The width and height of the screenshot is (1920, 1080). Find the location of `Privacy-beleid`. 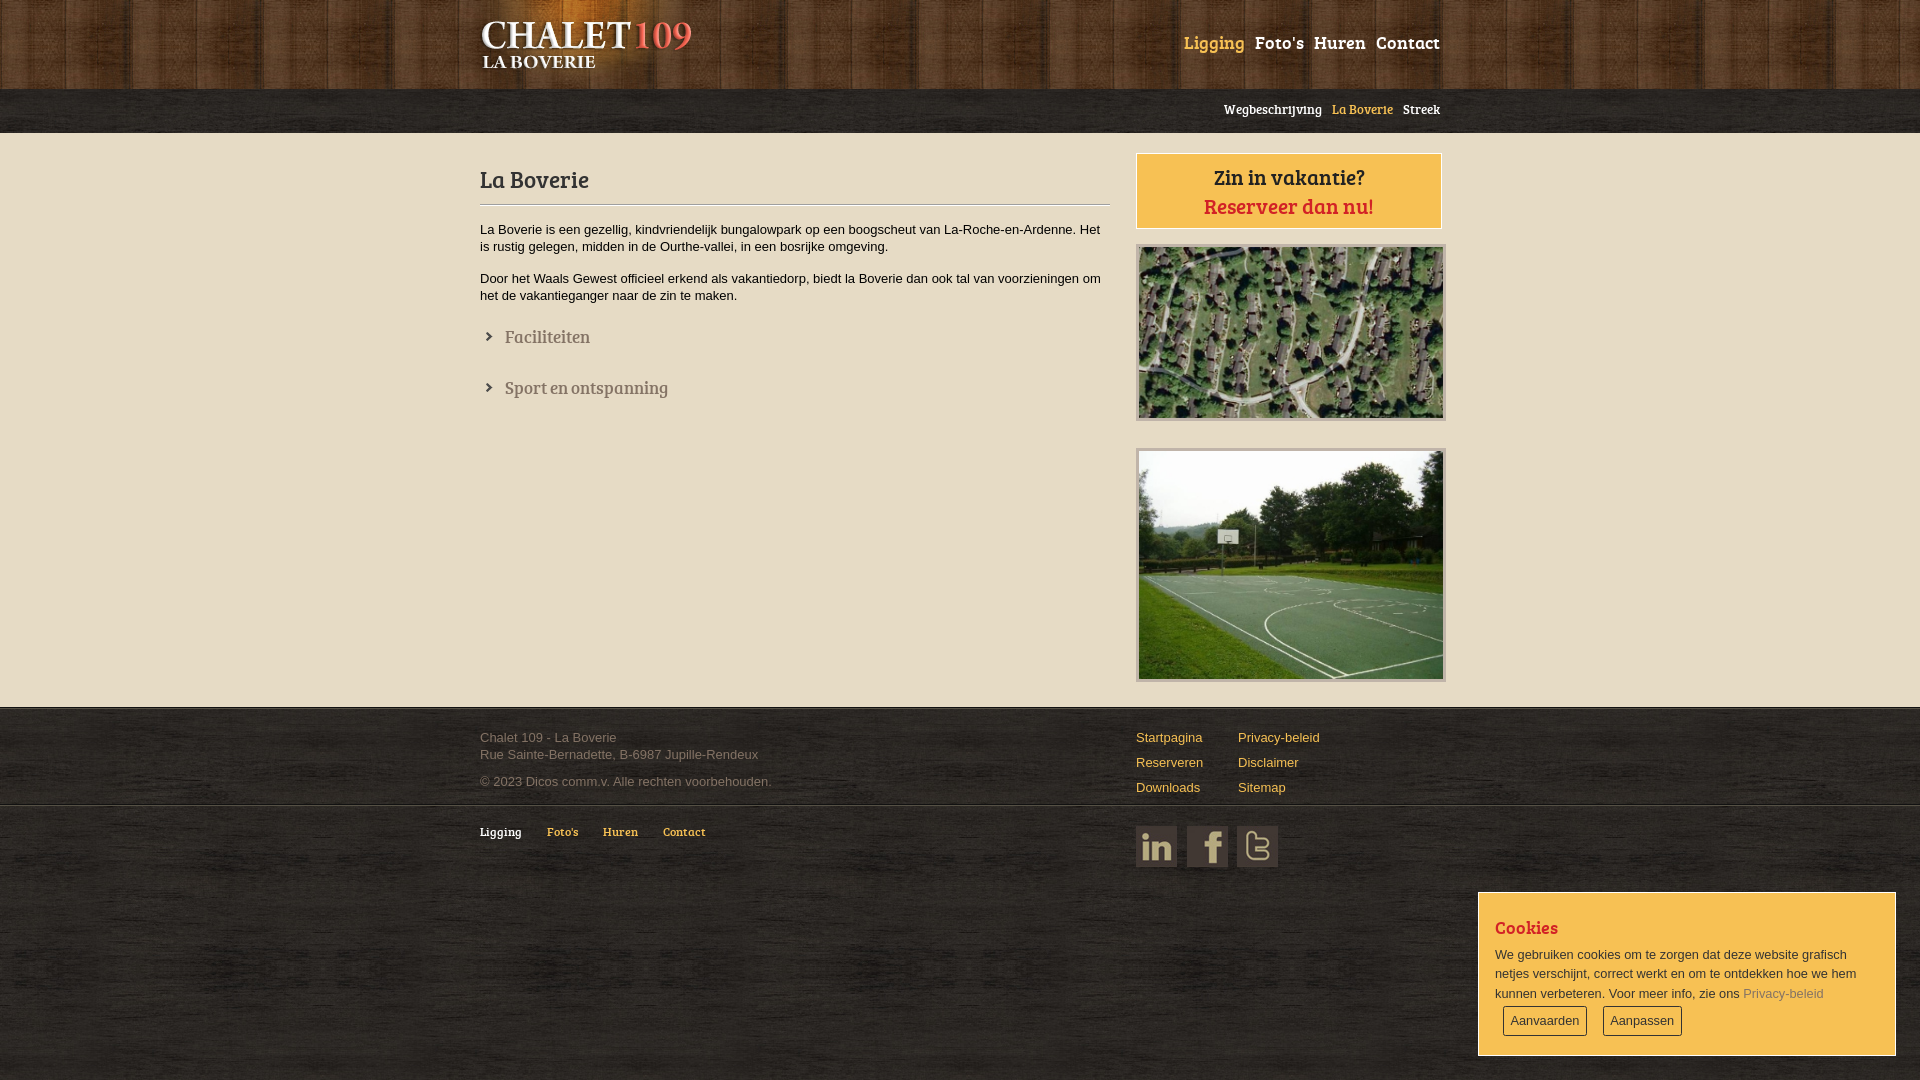

Privacy-beleid is located at coordinates (1279, 738).